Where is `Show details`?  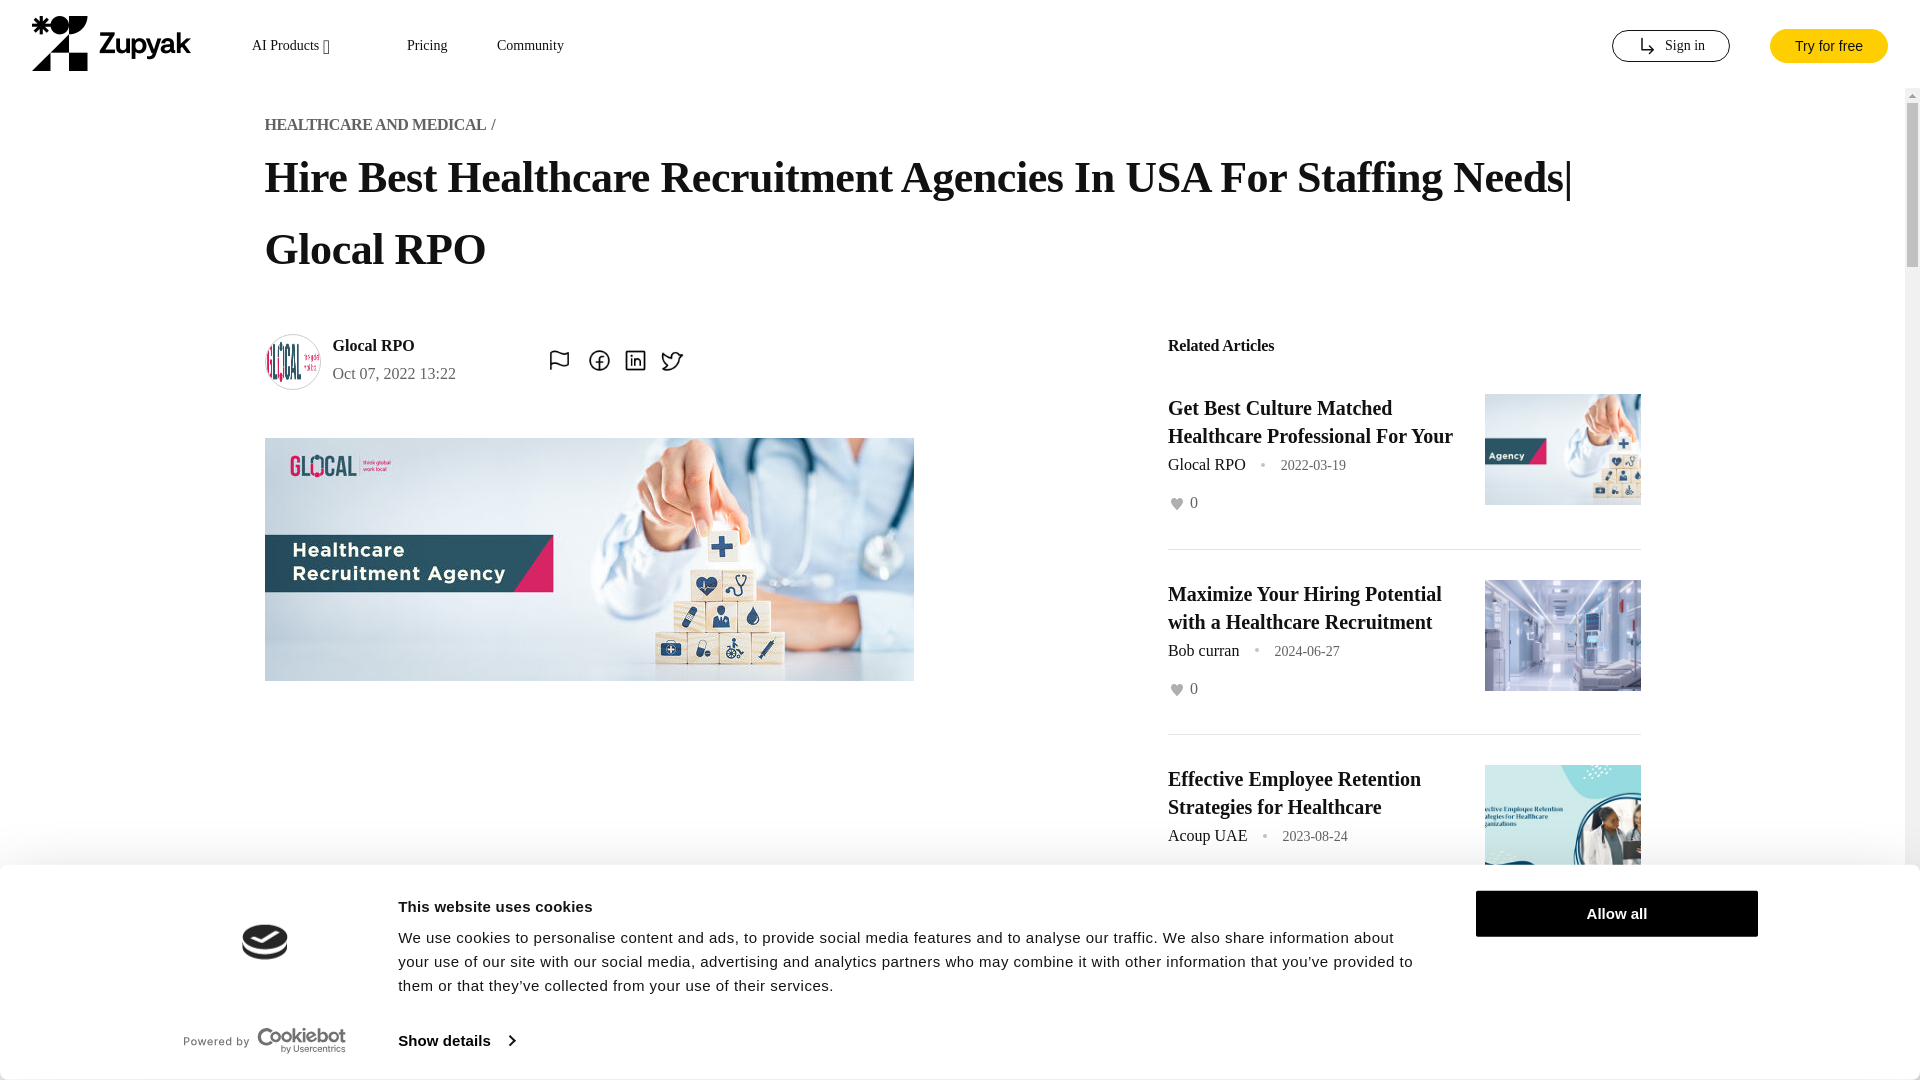
Show details is located at coordinates (456, 1041).